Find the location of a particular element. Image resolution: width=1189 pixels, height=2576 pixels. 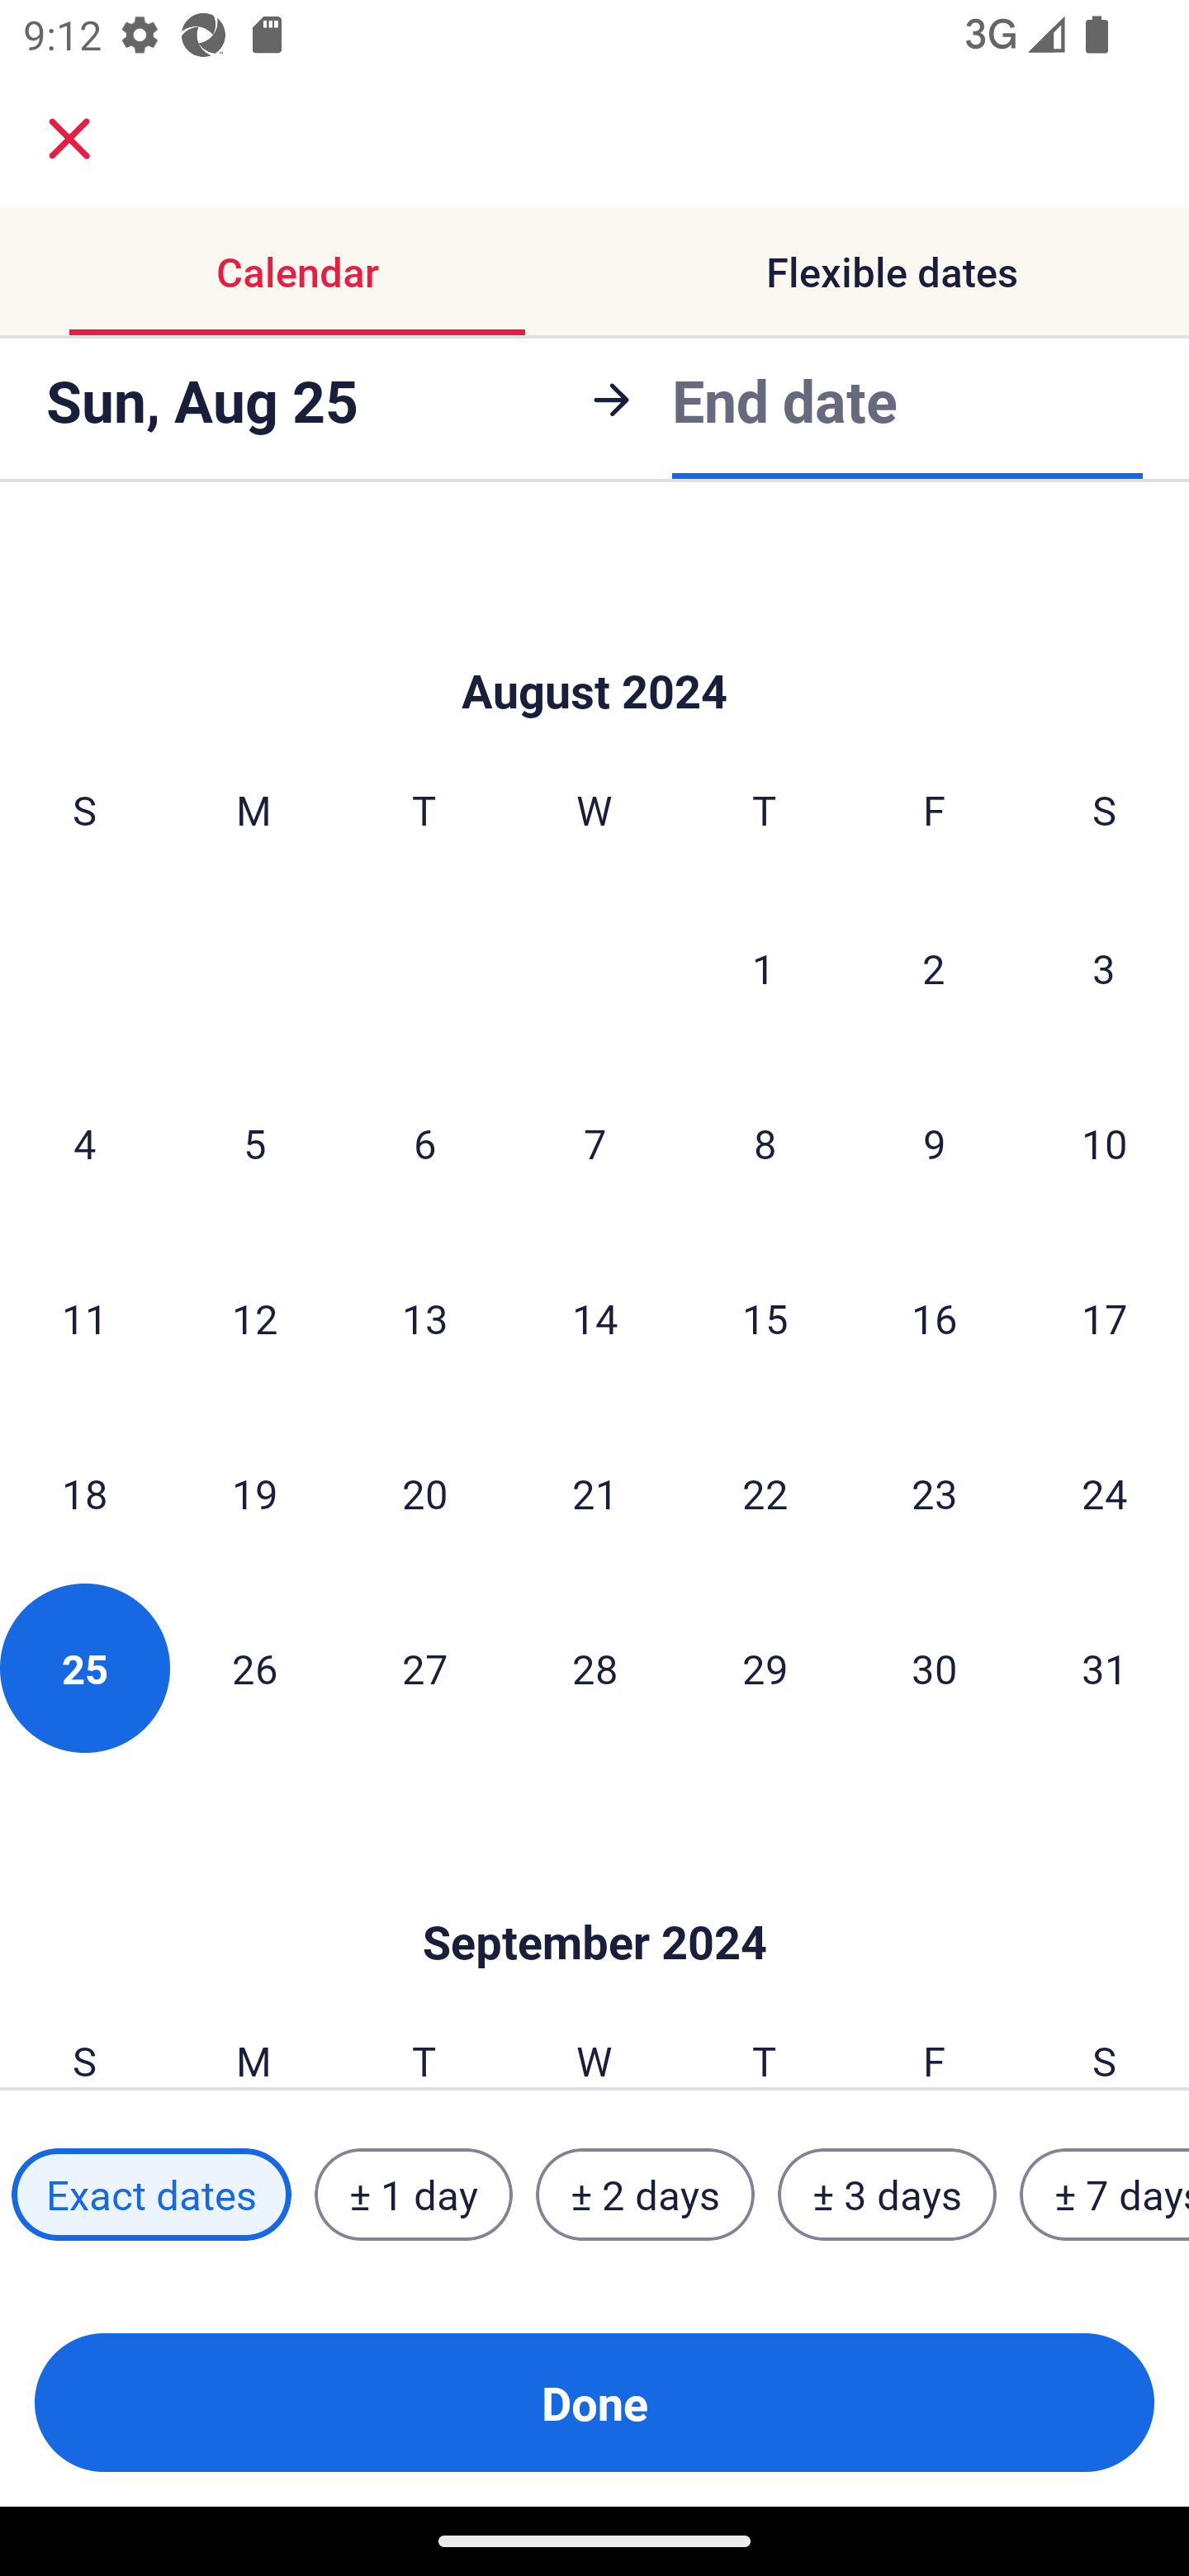

± 2 days is located at coordinates (646, 2195).